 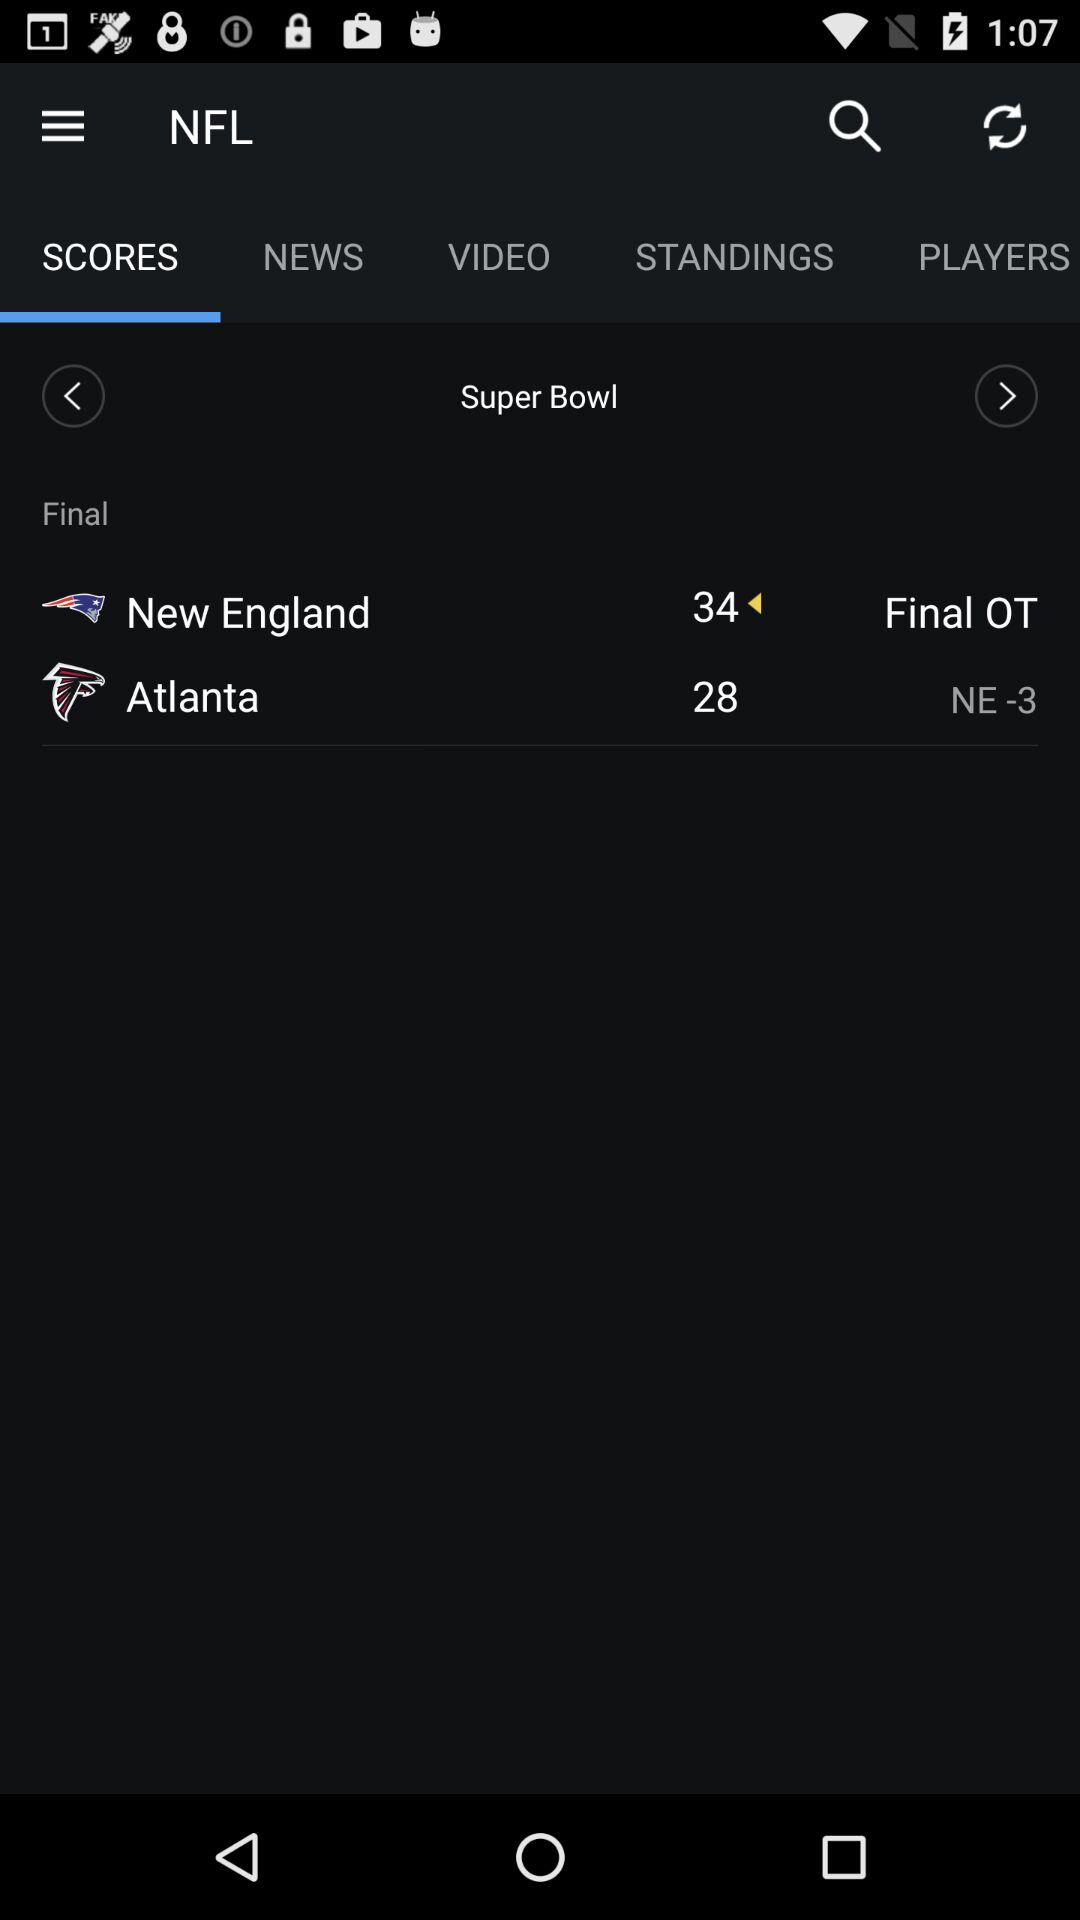 What do you see at coordinates (1005, 126) in the screenshot?
I see `the toggle is used to refresh the page` at bounding box center [1005, 126].